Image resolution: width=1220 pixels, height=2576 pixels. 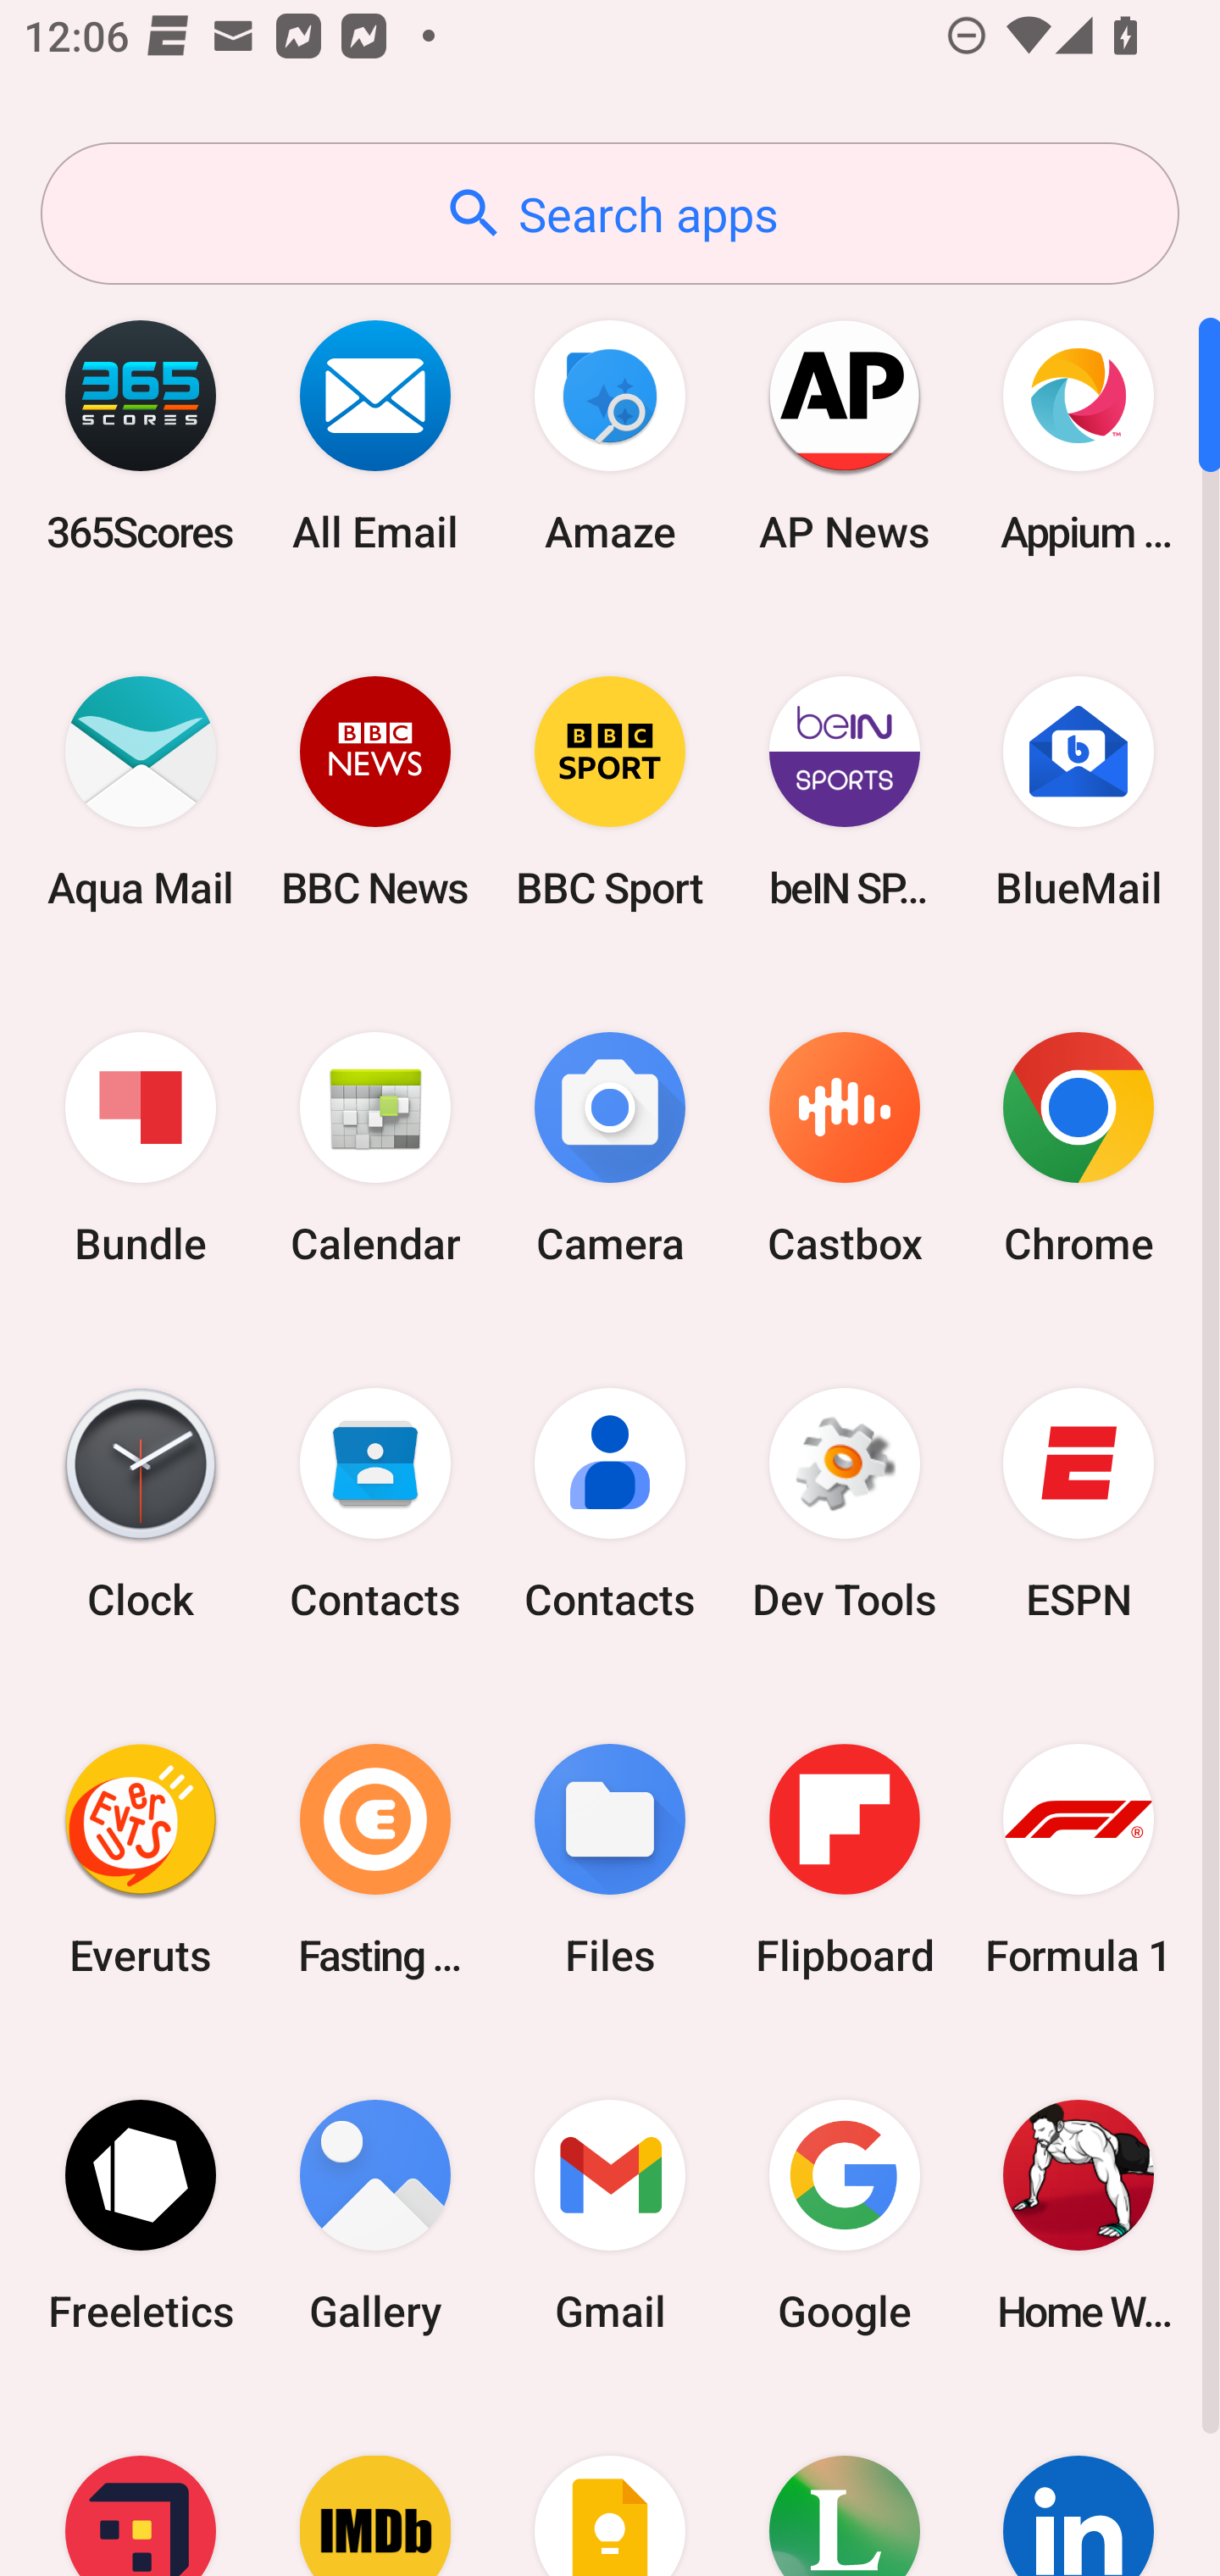 I want to click on Appium Settings, so click(x=1079, y=436).